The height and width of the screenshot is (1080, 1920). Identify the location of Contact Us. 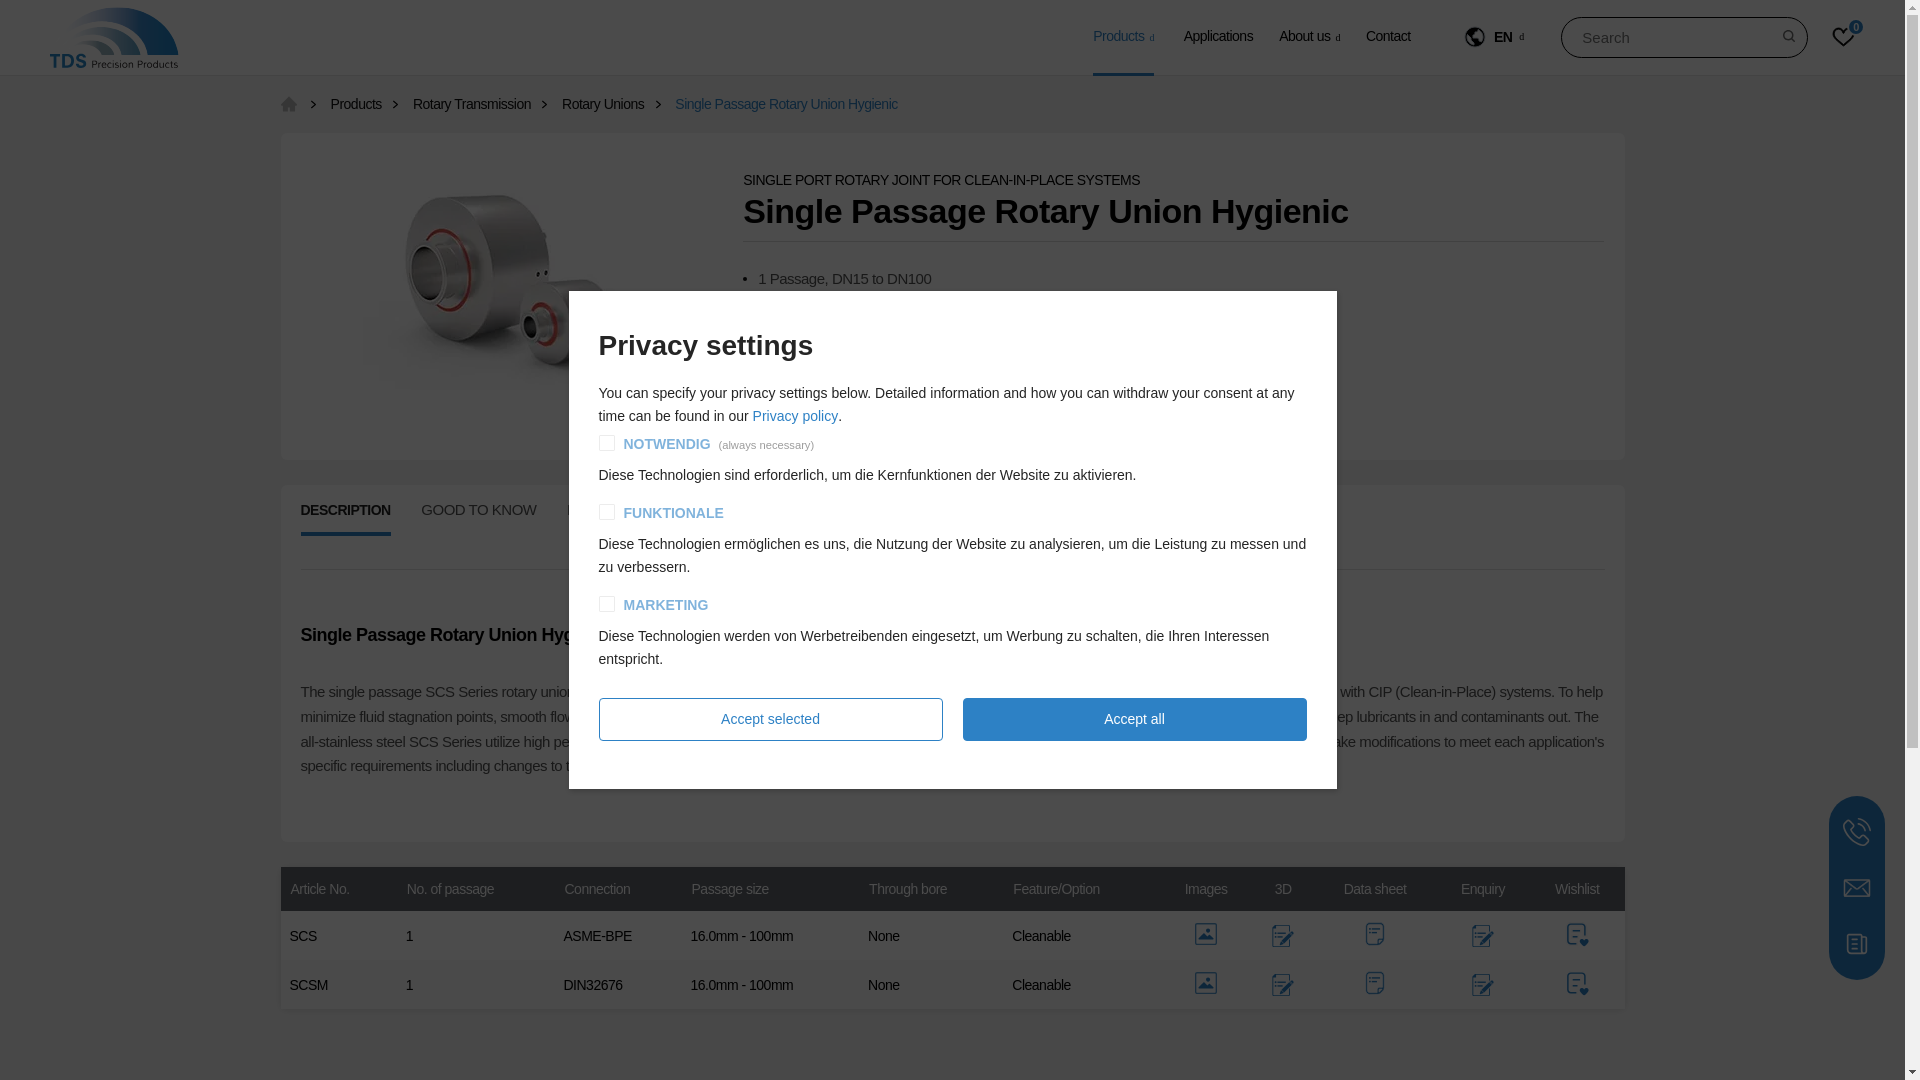
(1856, 887).